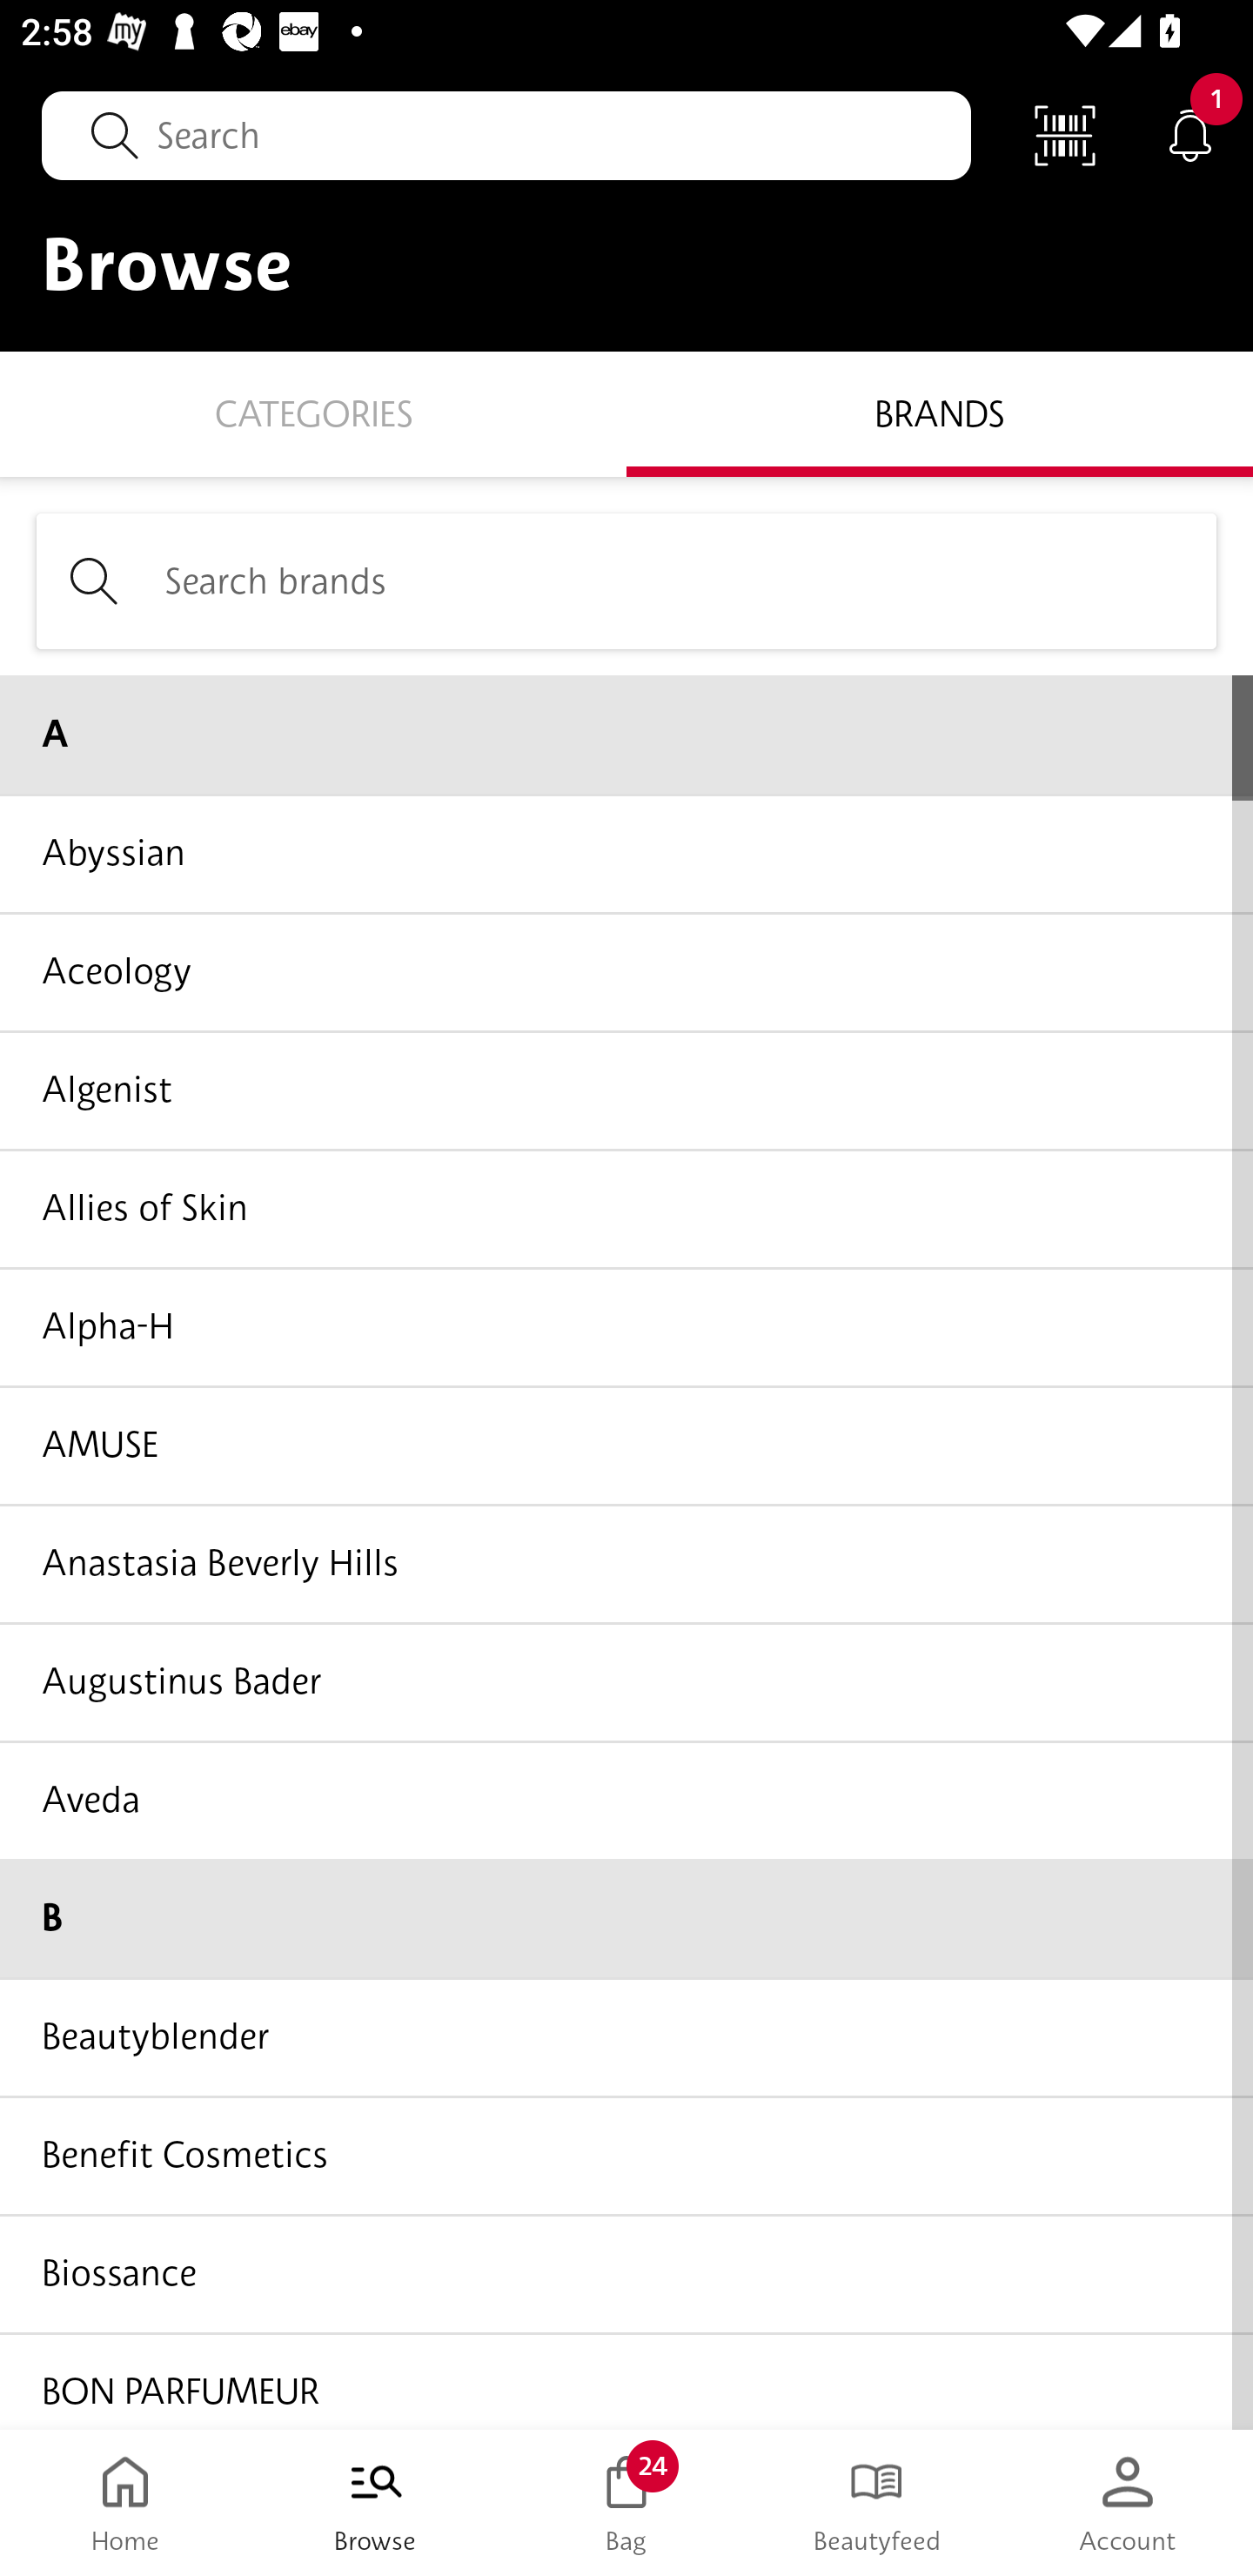 The width and height of the screenshot is (1253, 2576). I want to click on Algenist, so click(626, 1090).